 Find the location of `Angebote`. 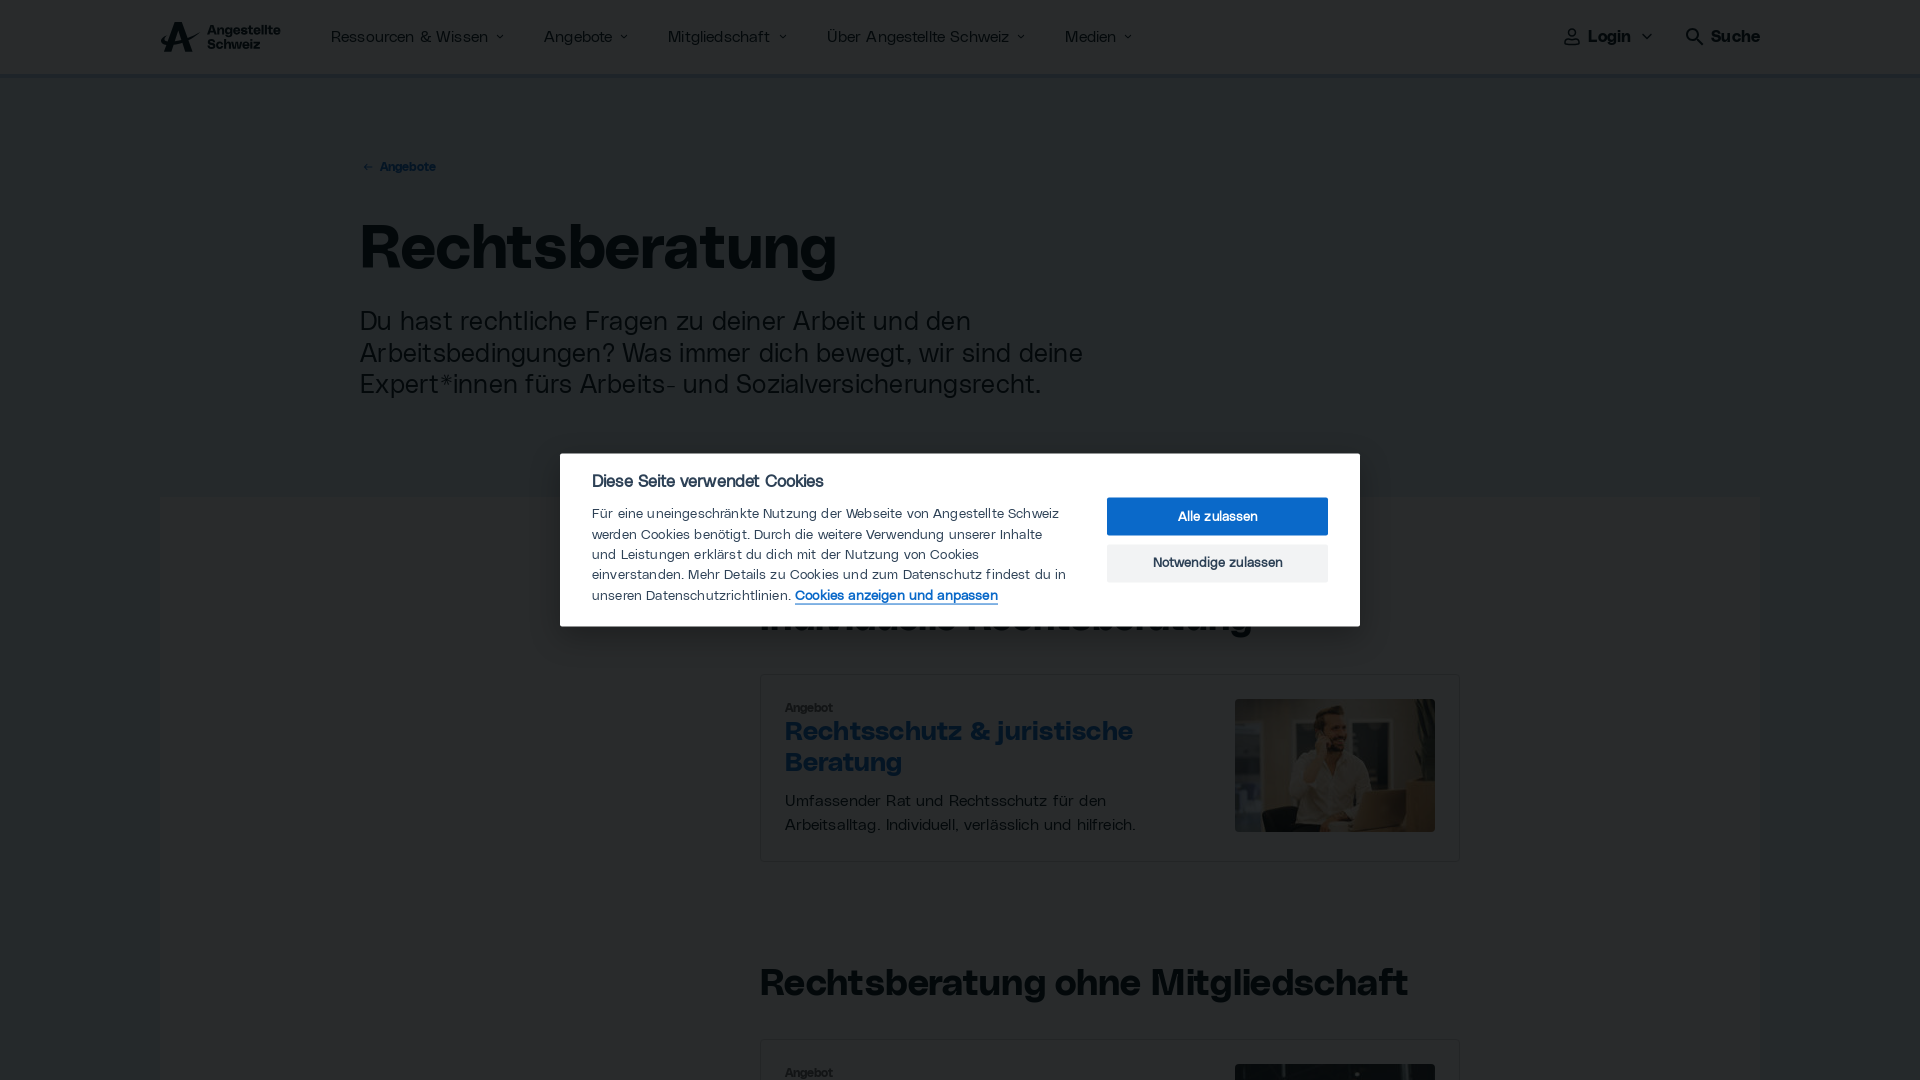

Angebote is located at coordinates (398, 167).